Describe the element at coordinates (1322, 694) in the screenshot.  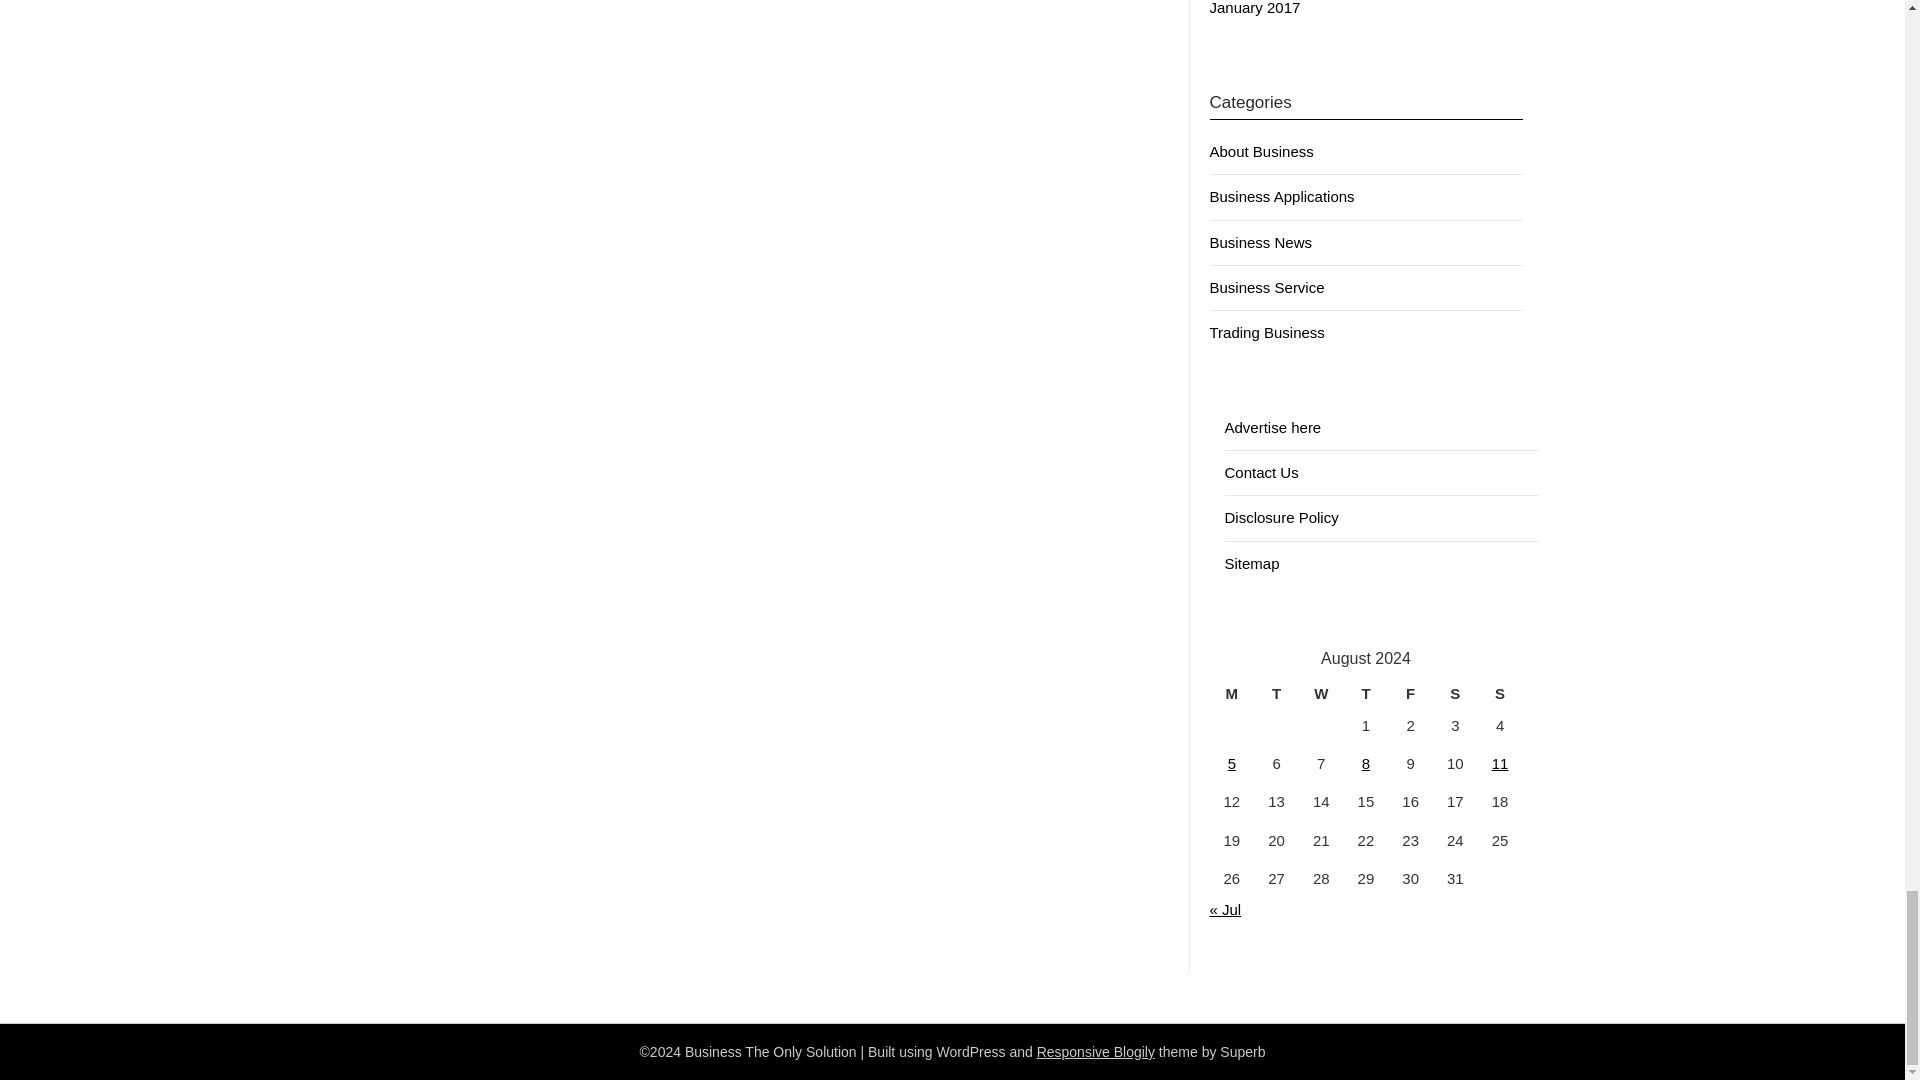
I see `Wednesday` at that location.